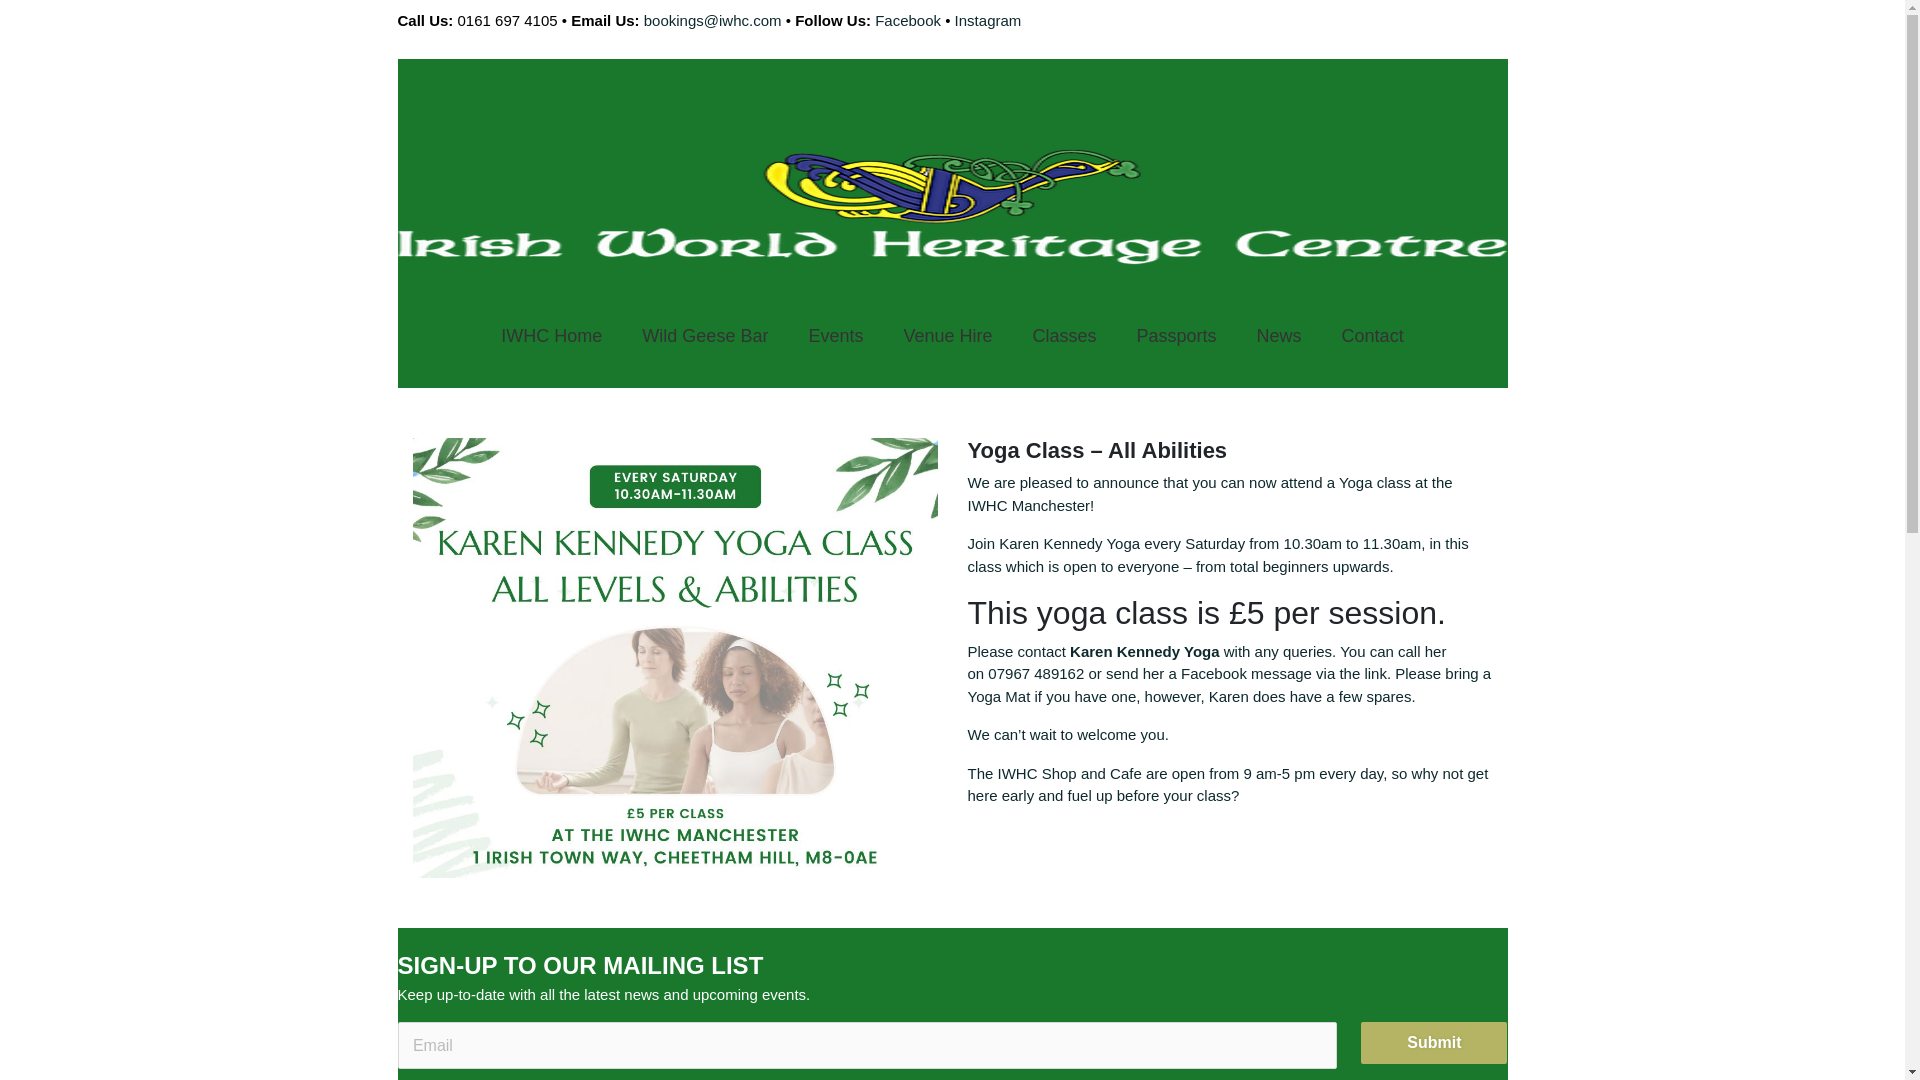 This screenshot has height=1080, width=1920. Describe the element at coordinates (552, 336) in the screenshot. I see `IWHC Home` at that location.